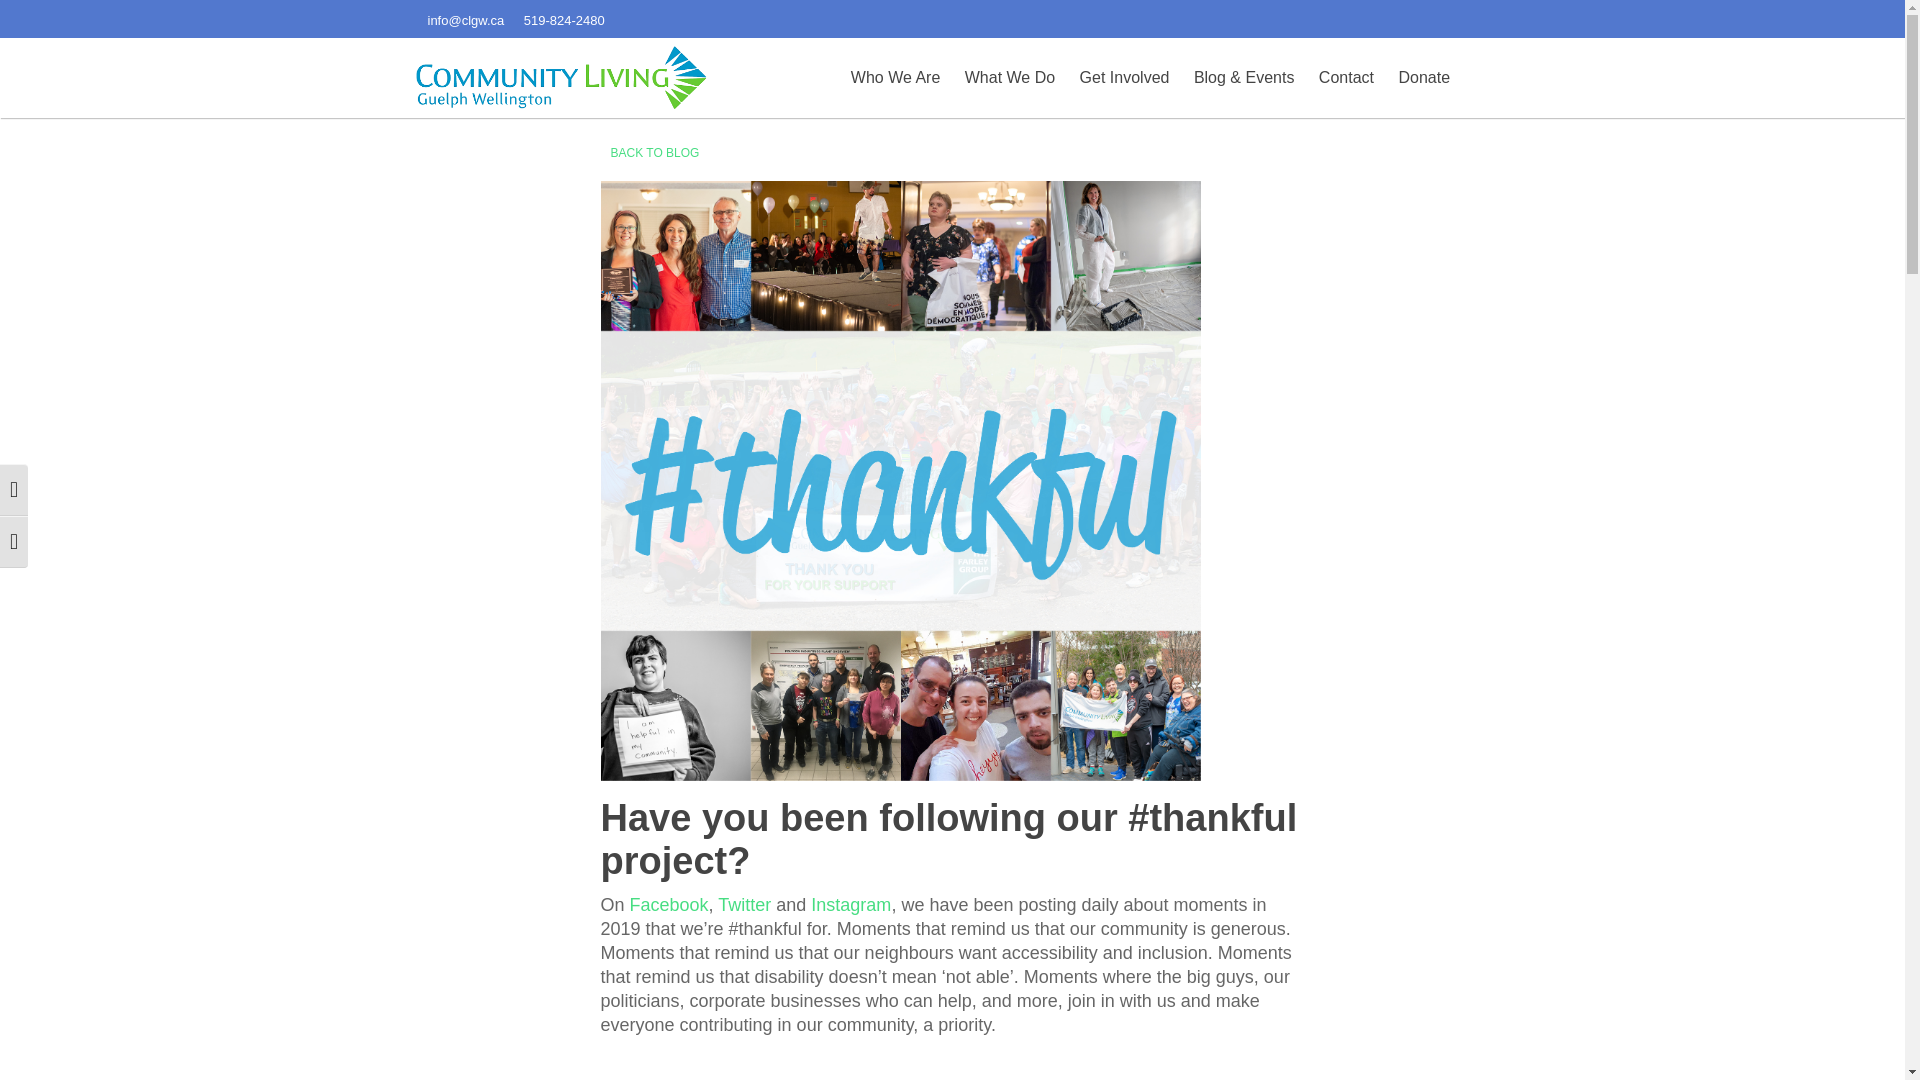  Describe the element at coordinates (1124, 78) in the screenshot. I see `Get Involved` at that location.